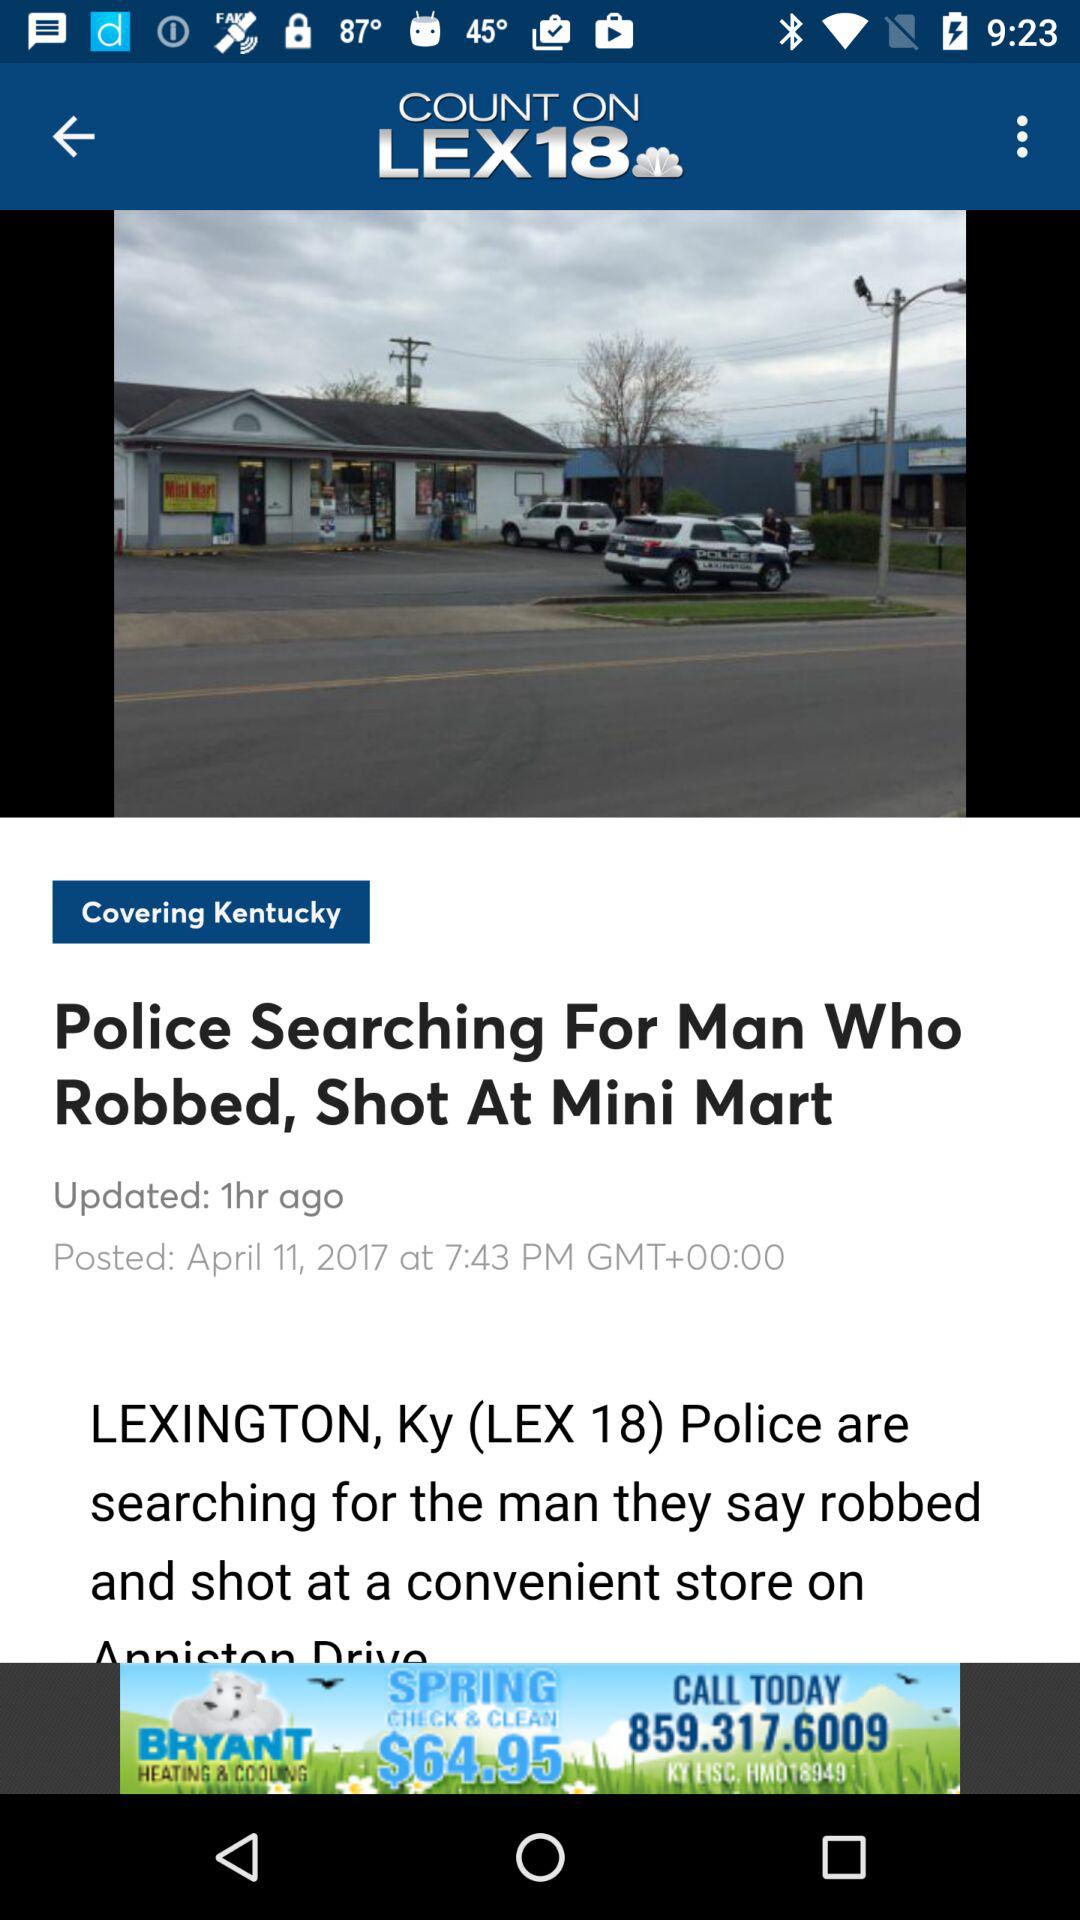 The height and width of the screenshot is (1920, 1080). I want to click on link to the advertisement, so click(540, 1728).